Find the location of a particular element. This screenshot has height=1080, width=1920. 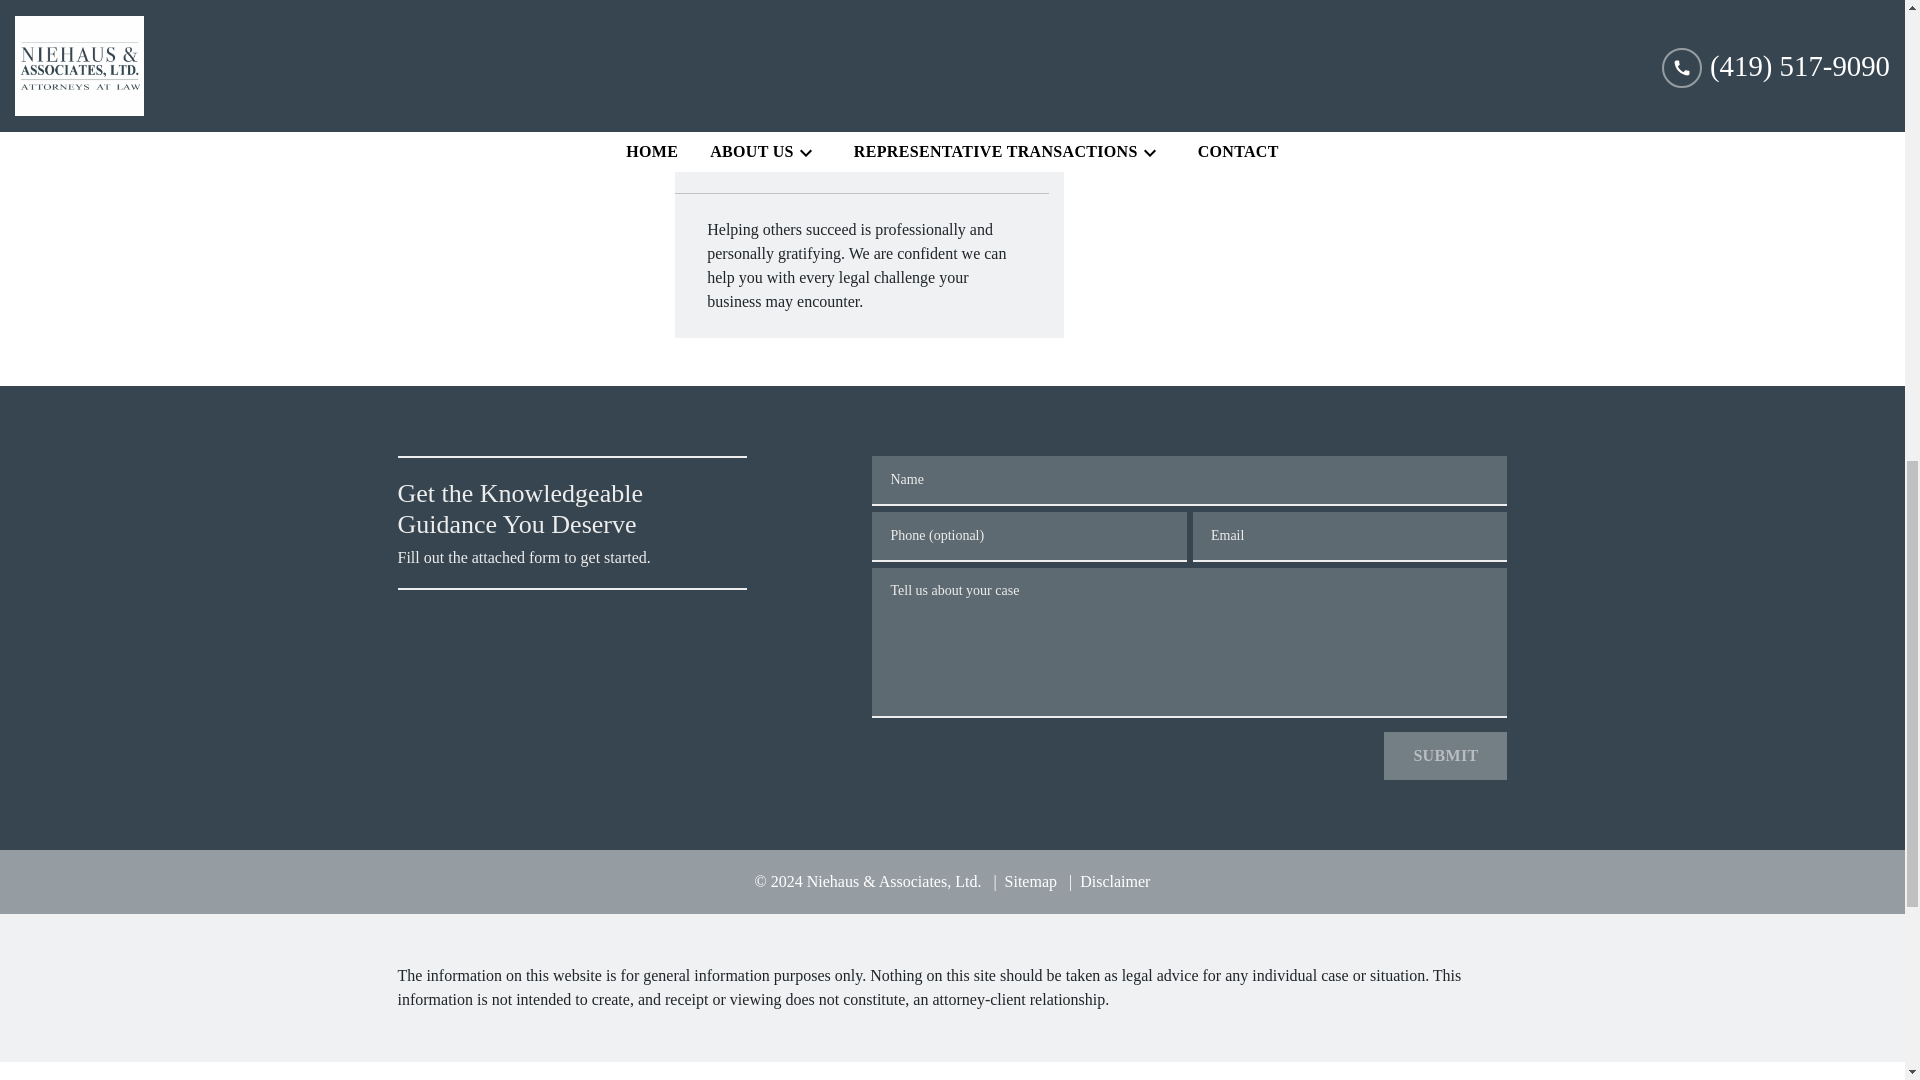

Disclaimer is located at coordinates (1110, 880).